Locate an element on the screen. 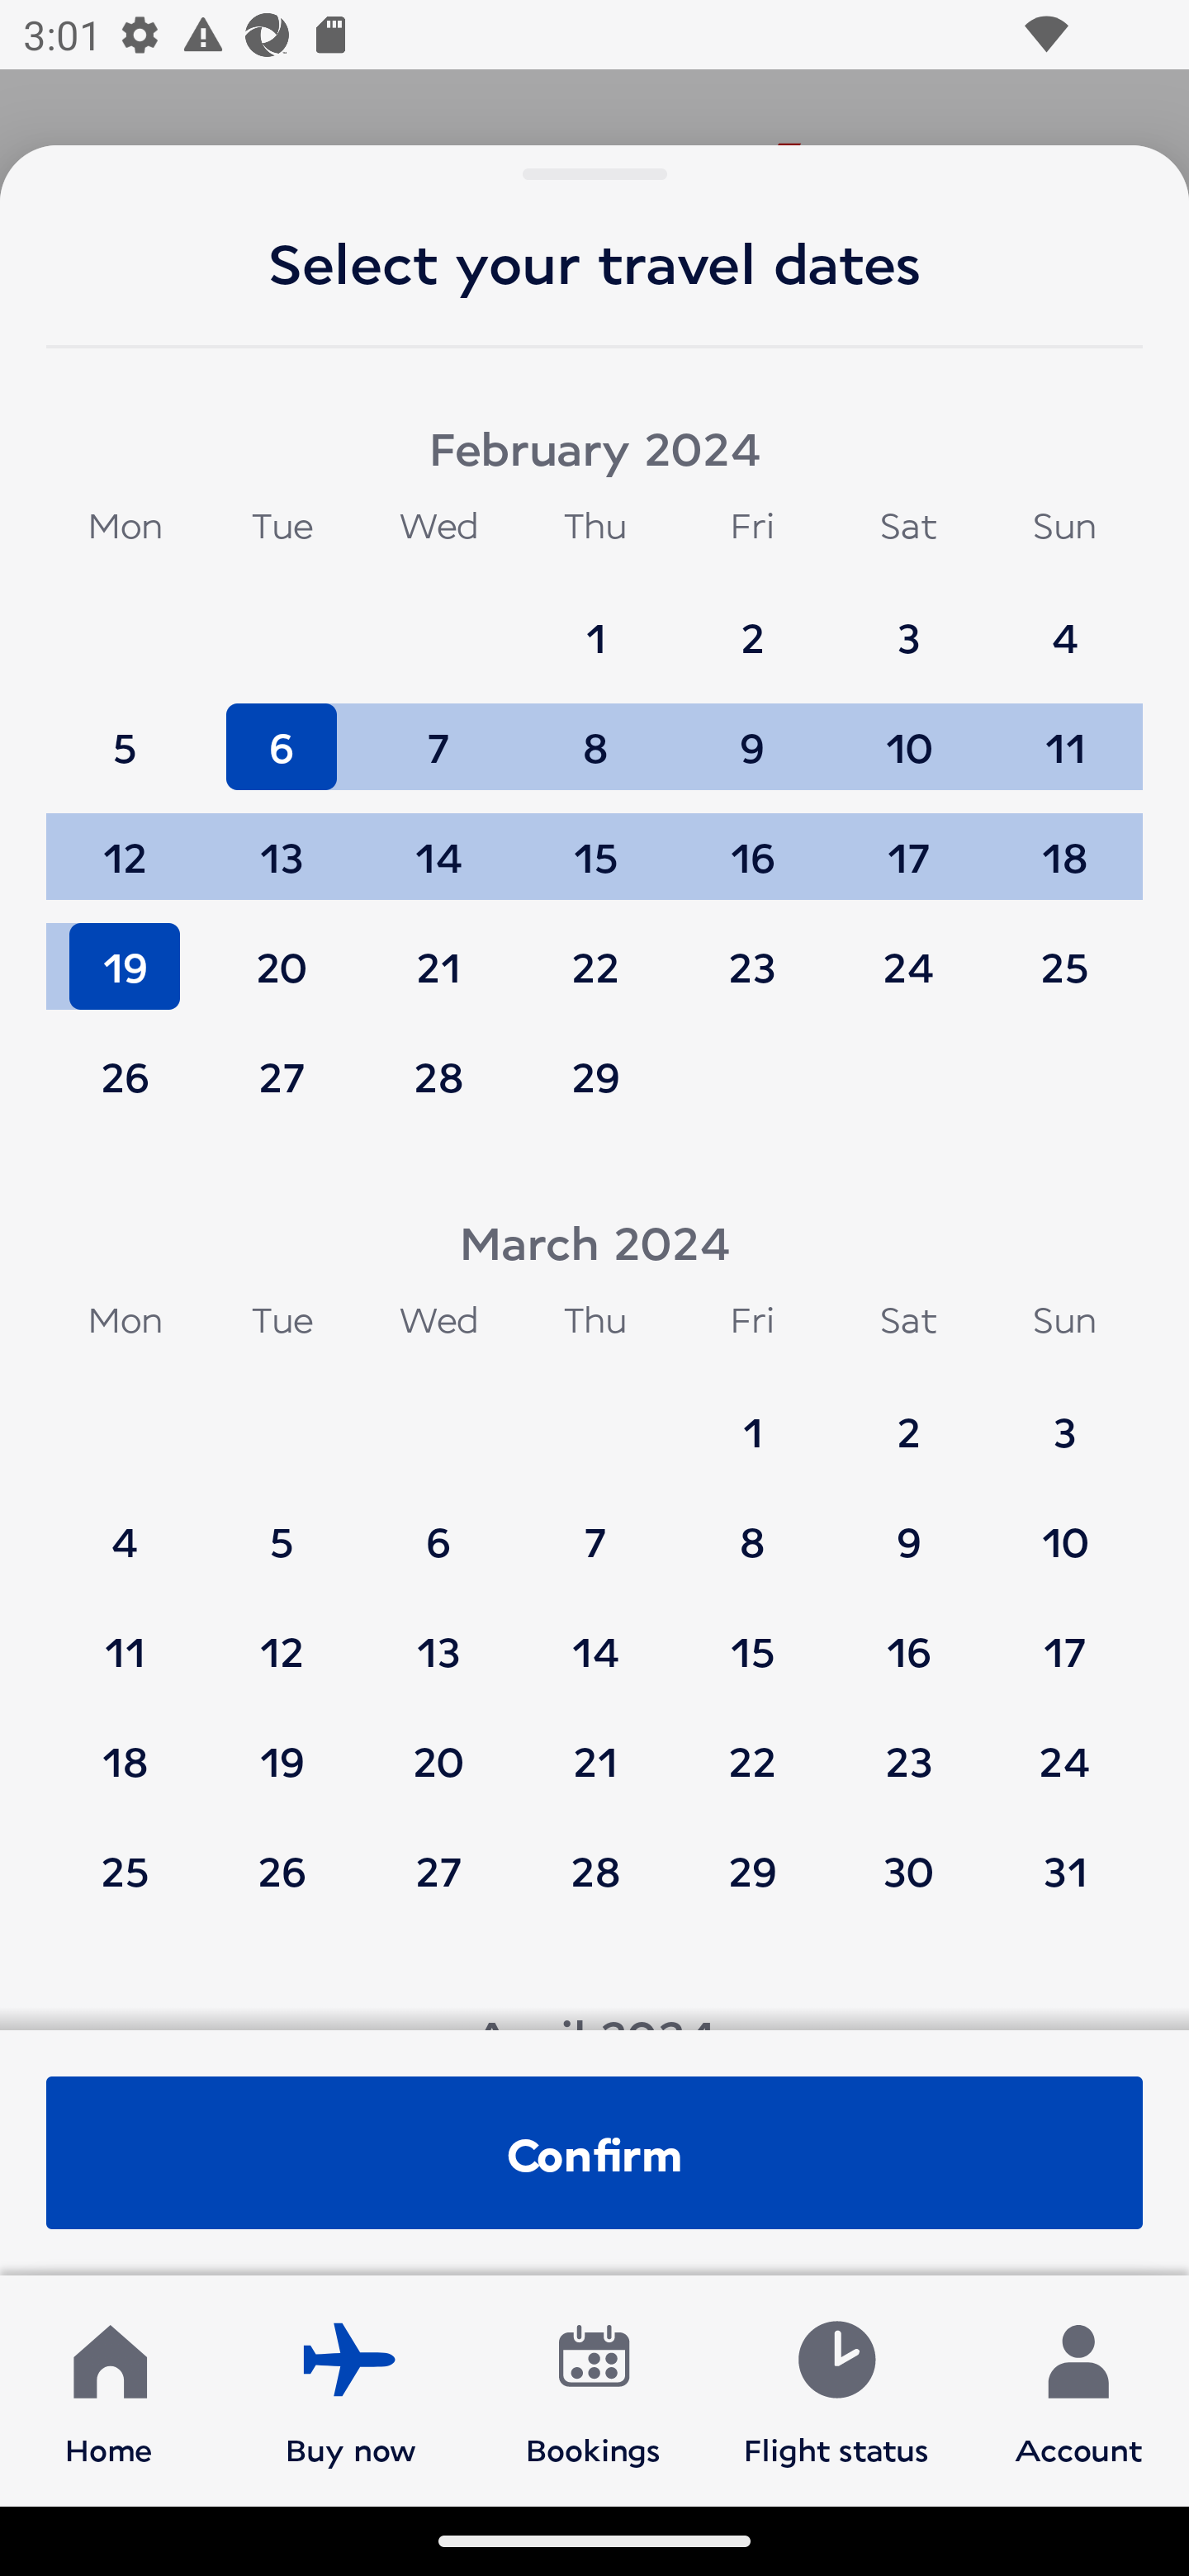 The height and width of the screenshot is (2576, 1189). 10 is located at coordinates (908, 732).